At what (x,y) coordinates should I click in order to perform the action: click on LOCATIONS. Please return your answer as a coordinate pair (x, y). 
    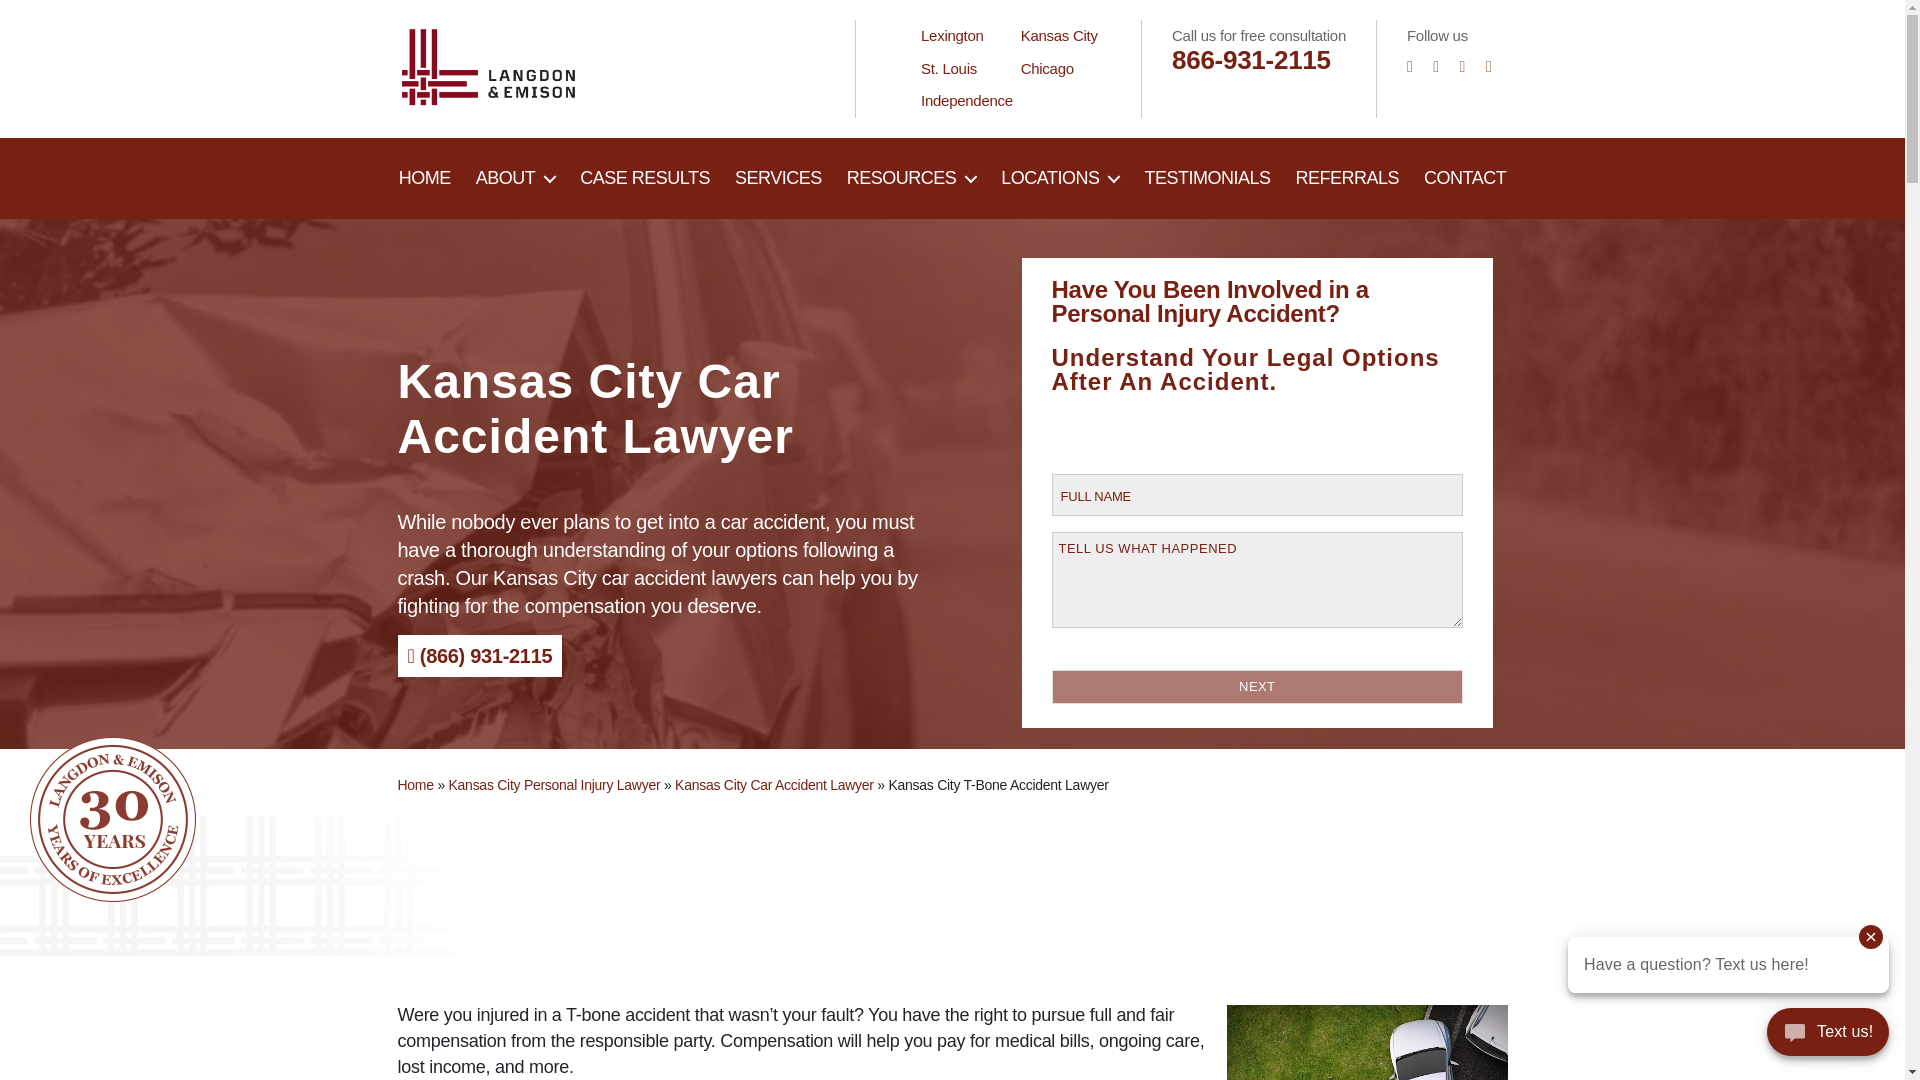
    Looking at the image, I should click on (1060, 179).